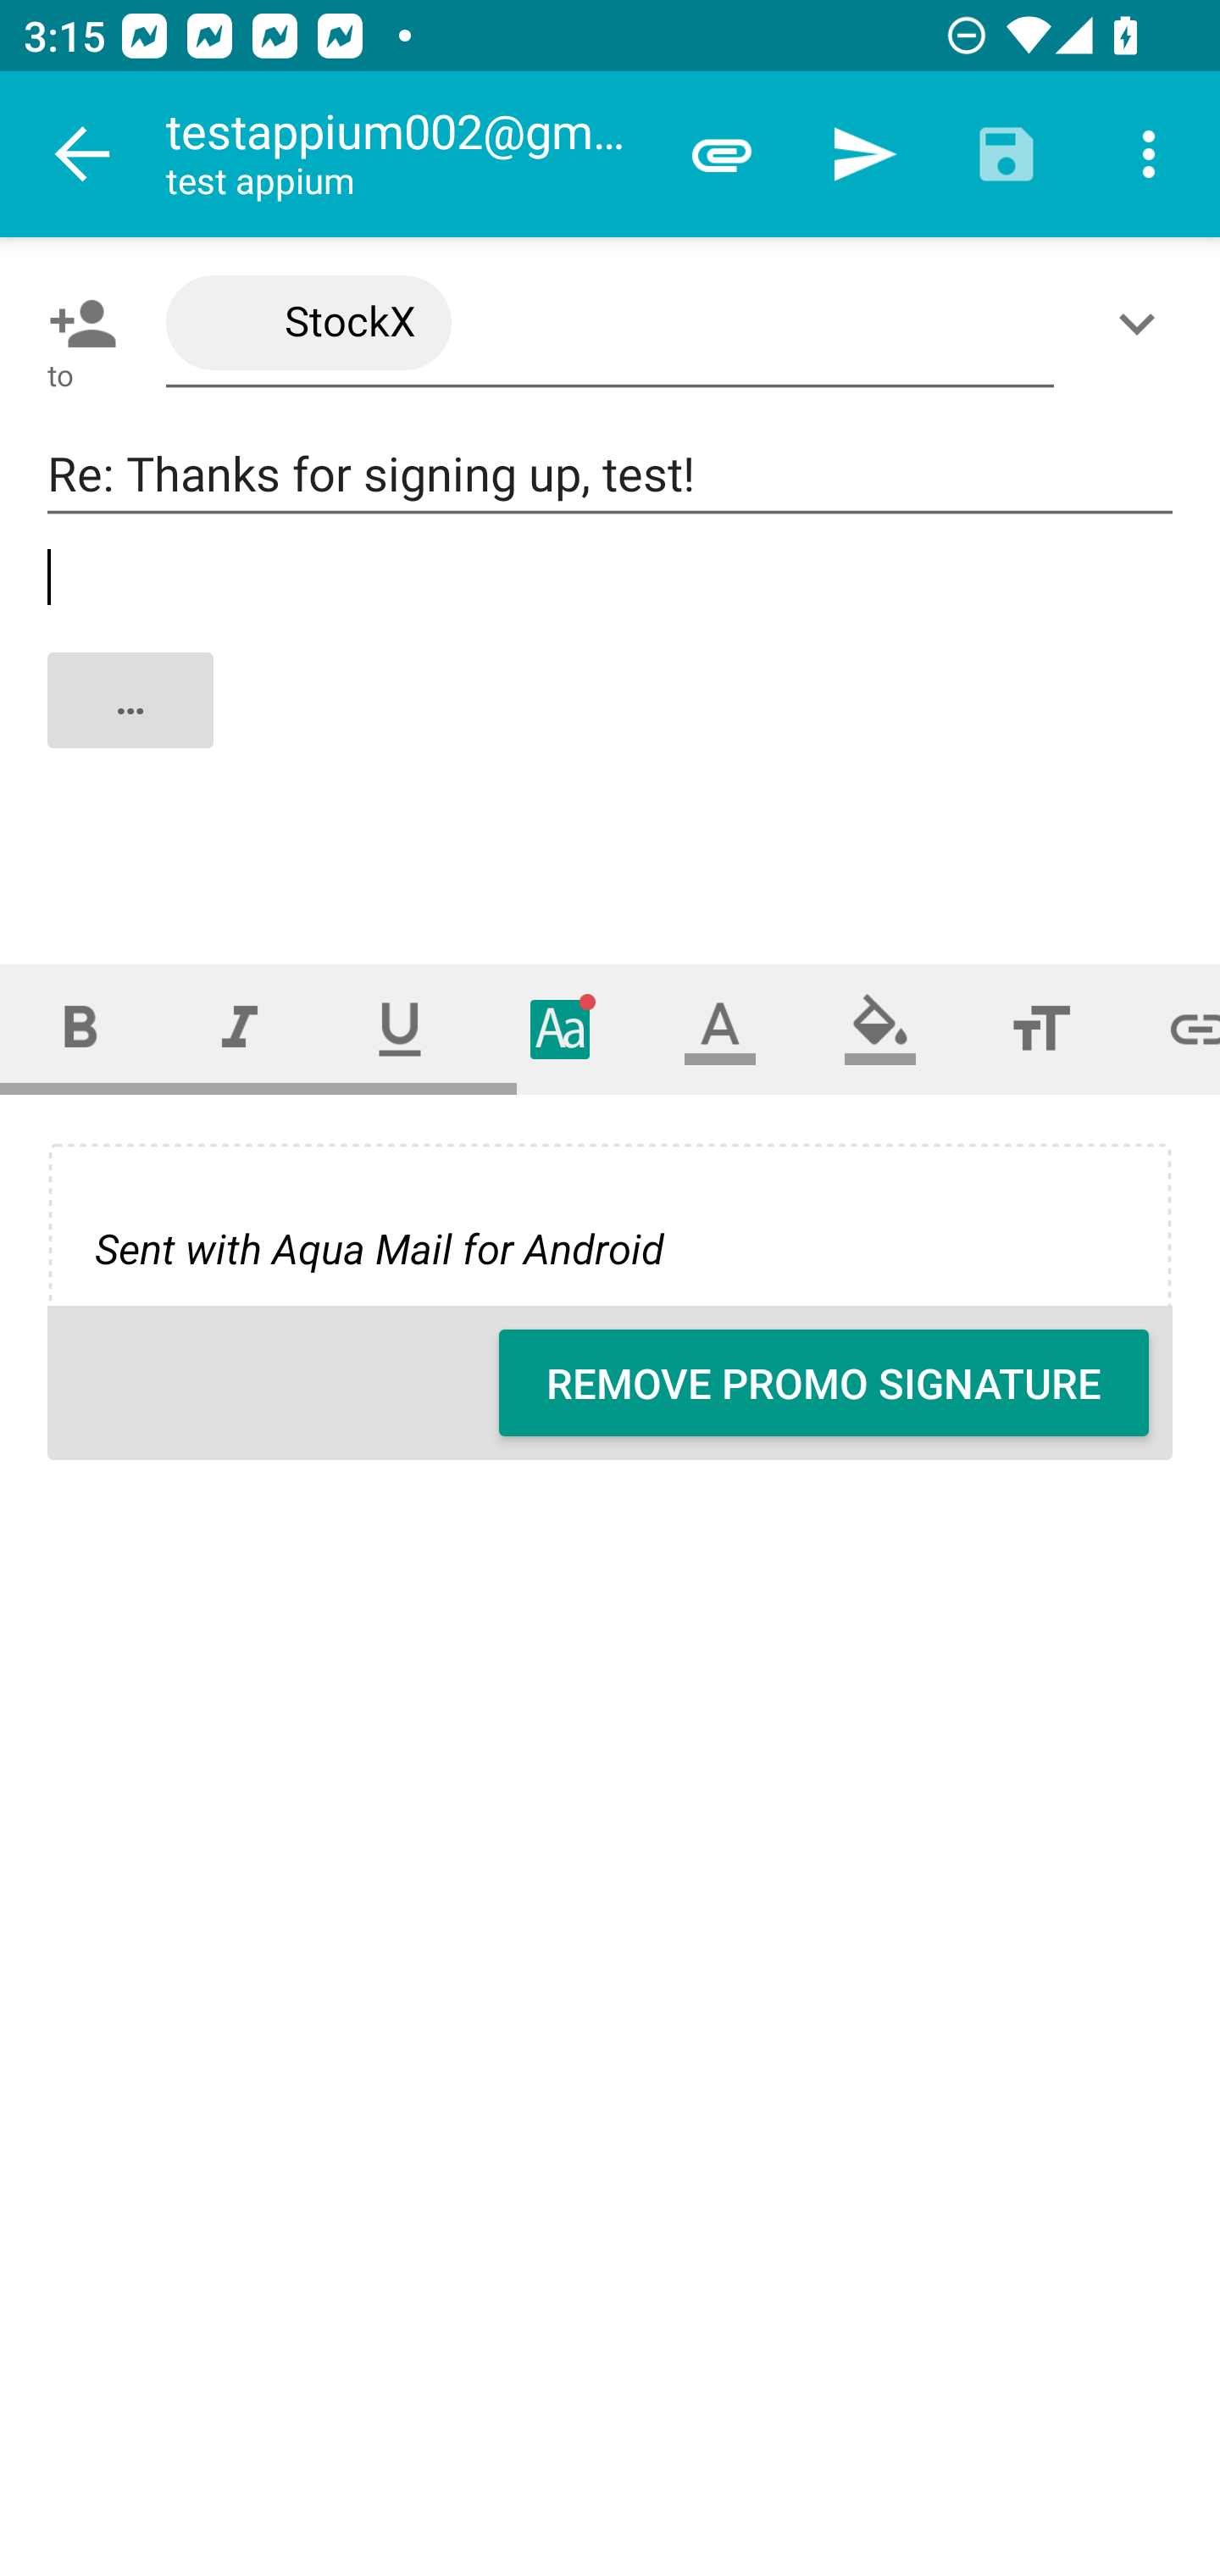 The height and width of the screenshot is (2576, 1220). I want to click on Text color, so click(720, 1029).